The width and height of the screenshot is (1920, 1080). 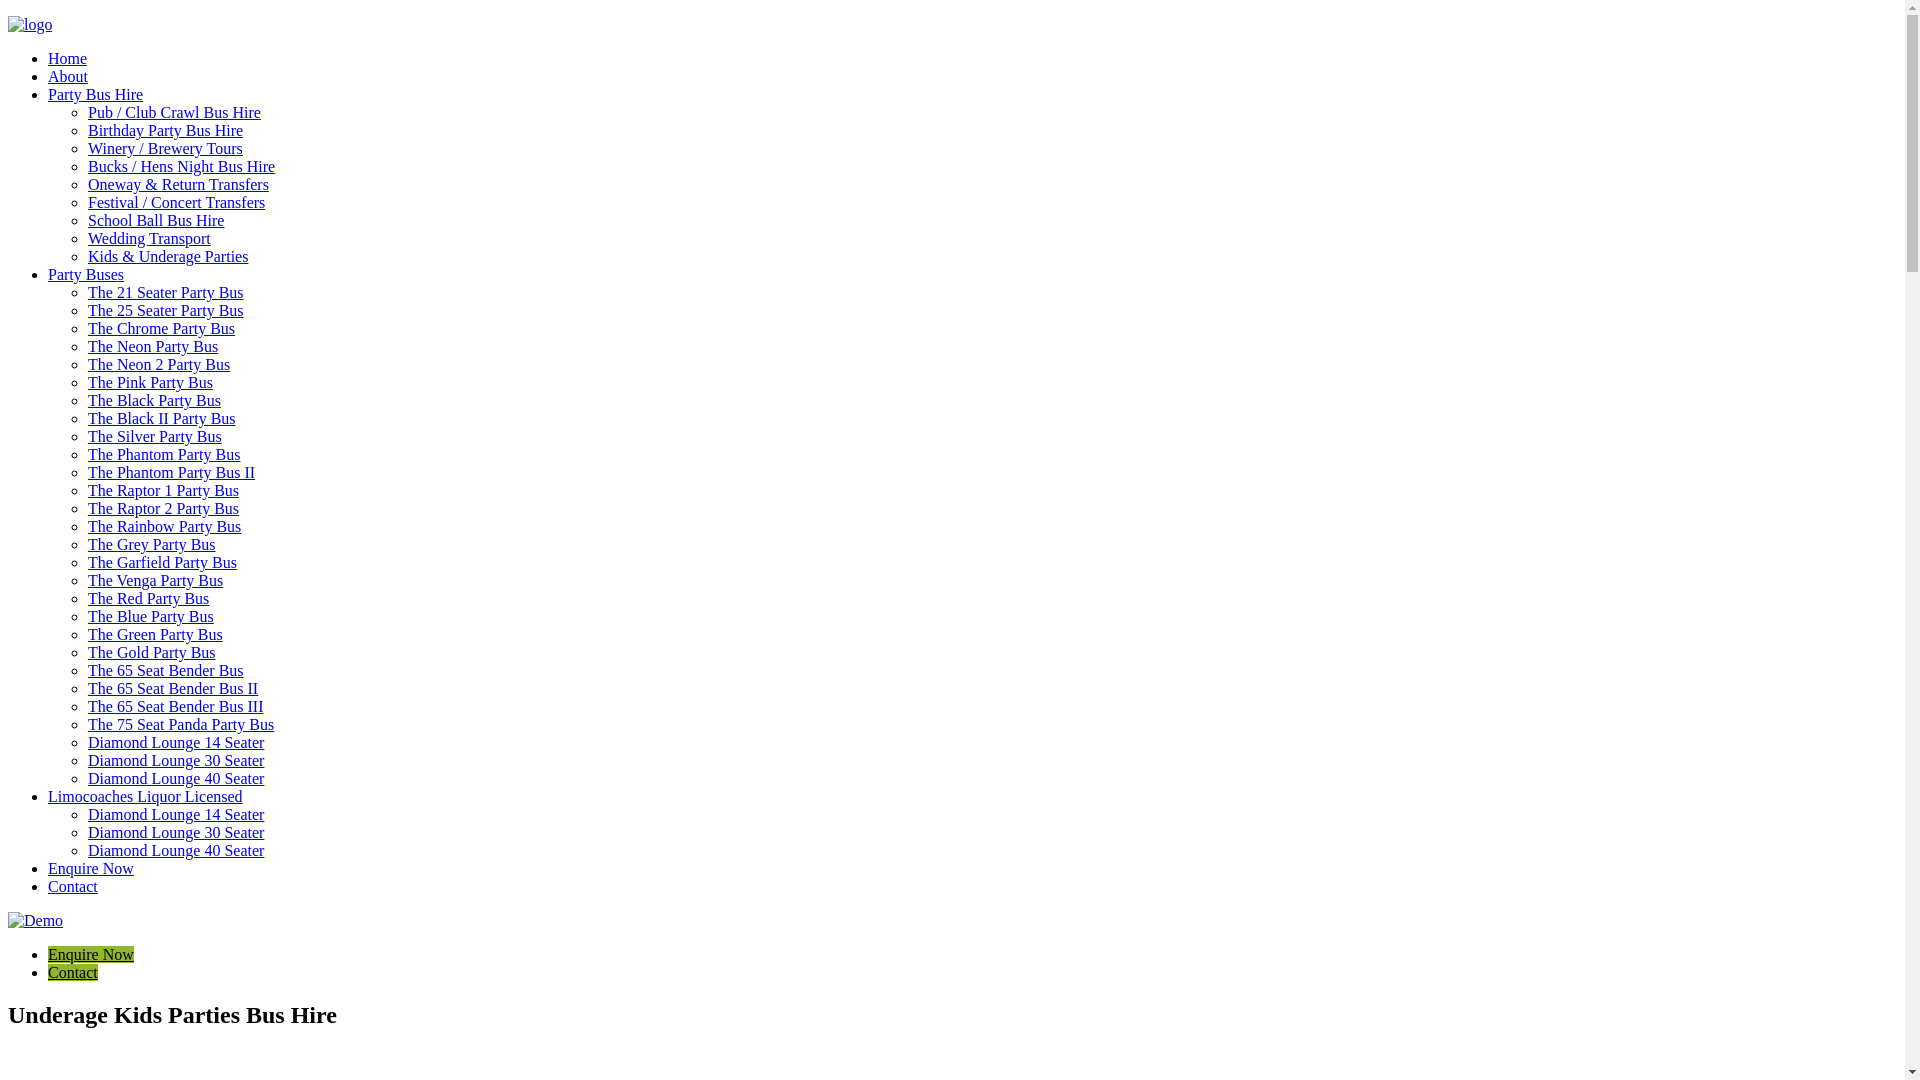 What do you see at coordinates (166, 148) in the screenshot?
I see `Winery / Brewery Tours` at bounding box center [166, 148].